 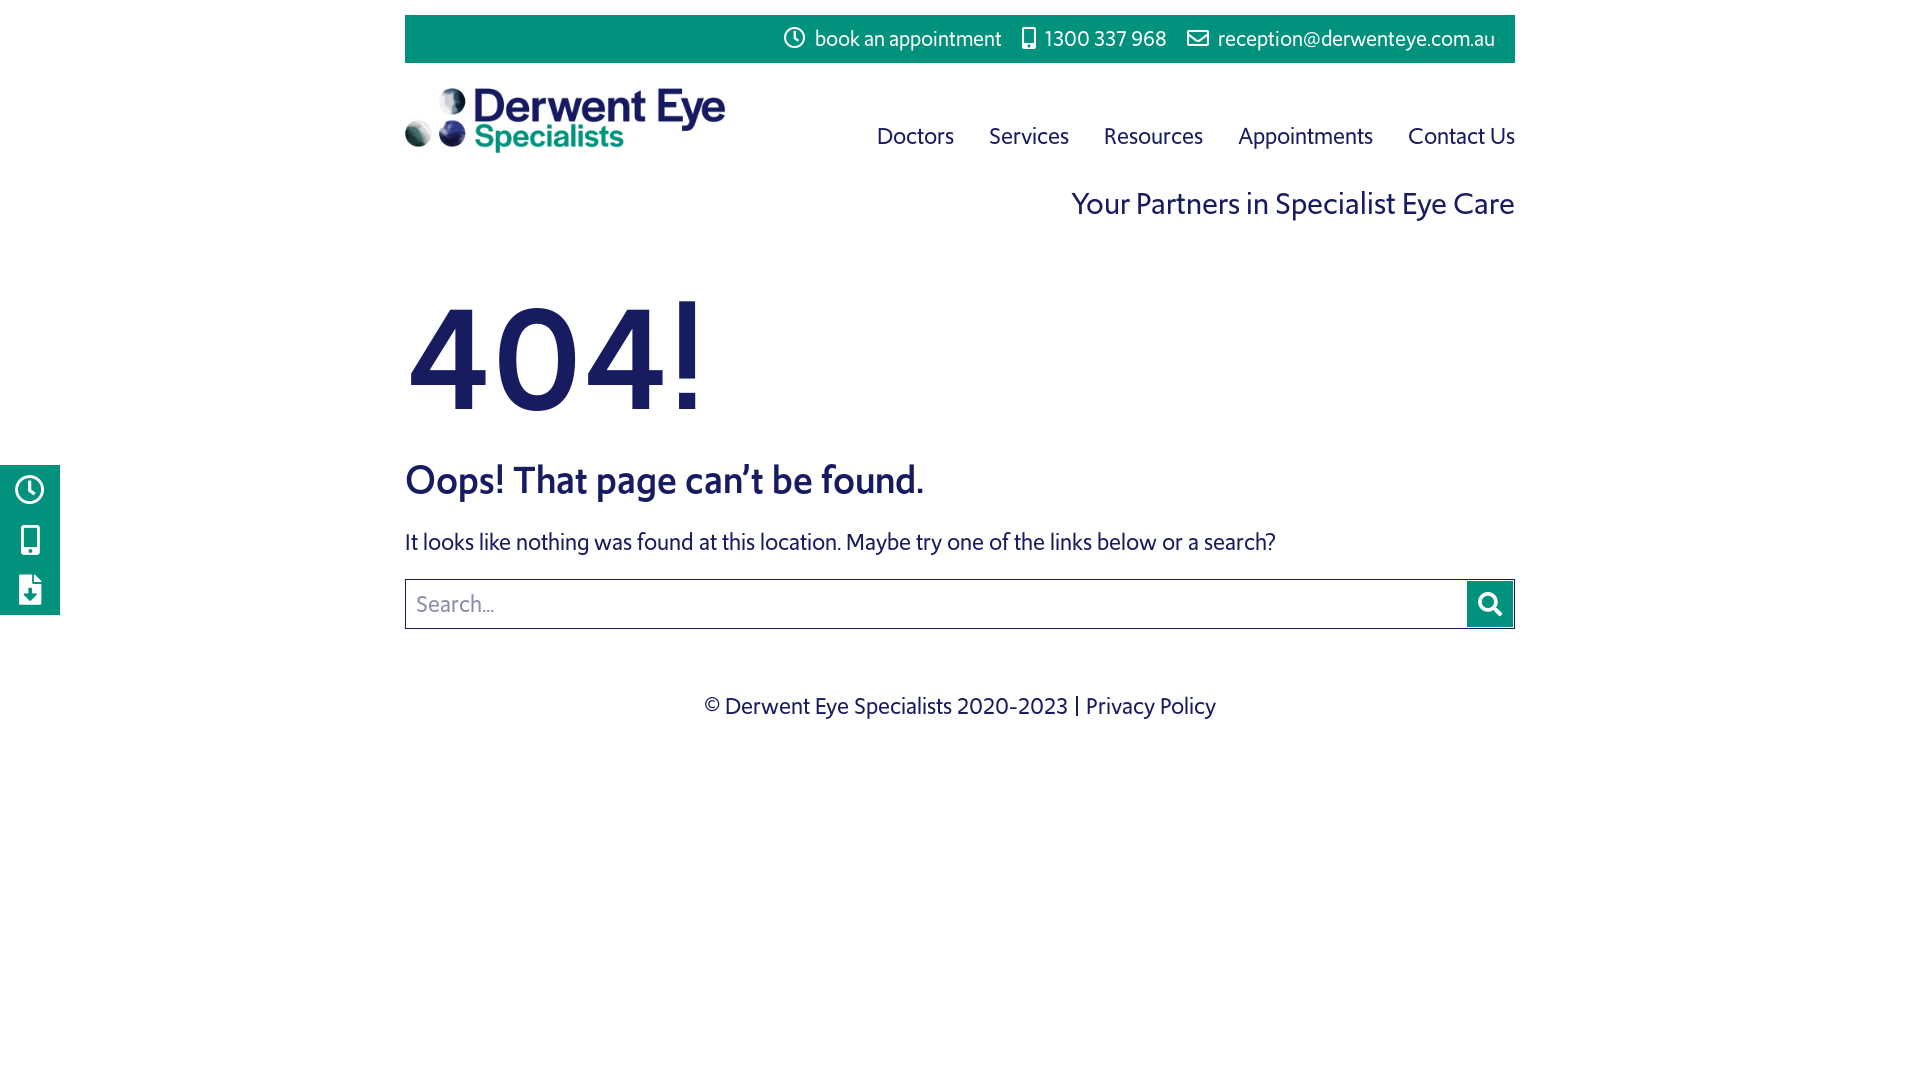 What do you see at coordinates (1029, 136) in the screenshot?
I see `Services` at bounding box center [1029, 136].